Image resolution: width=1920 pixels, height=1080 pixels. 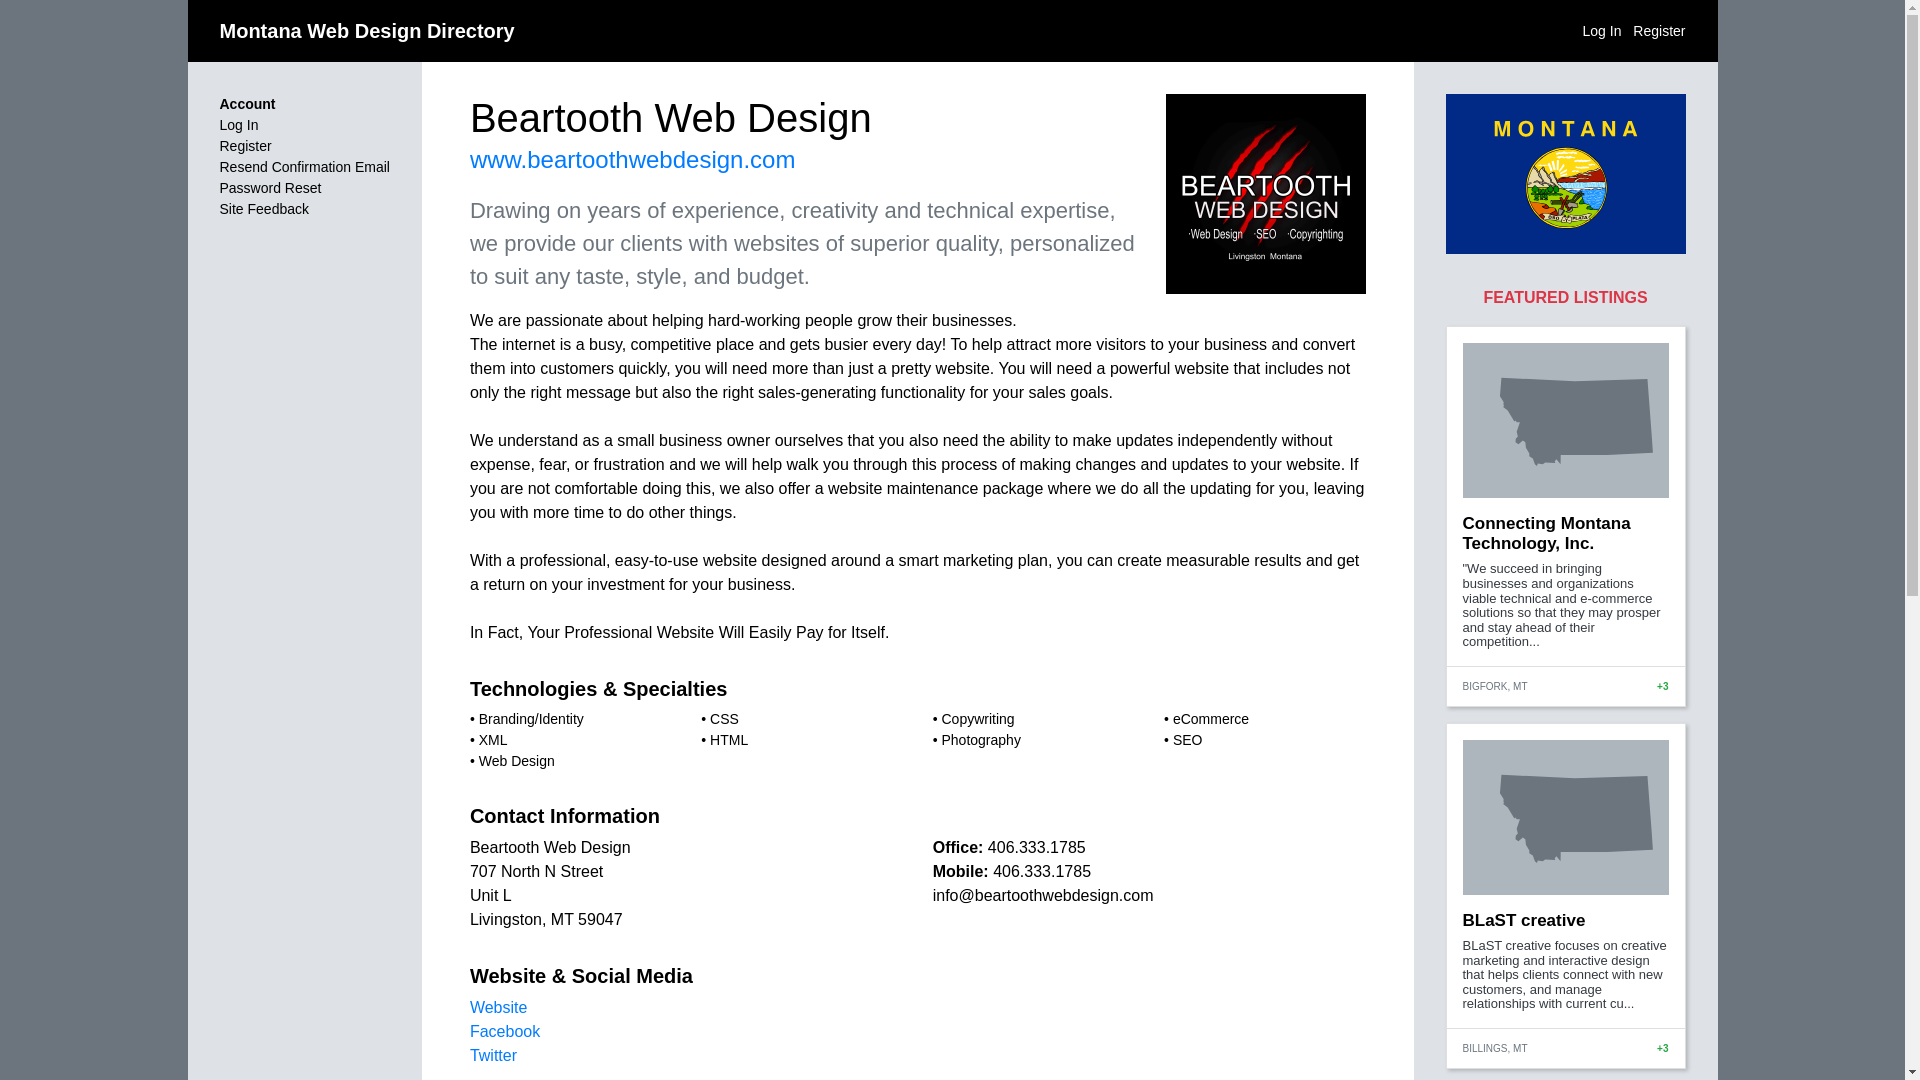 I want to click on Connecting Montana Technology, Inc., so click(x=1546, y=533).